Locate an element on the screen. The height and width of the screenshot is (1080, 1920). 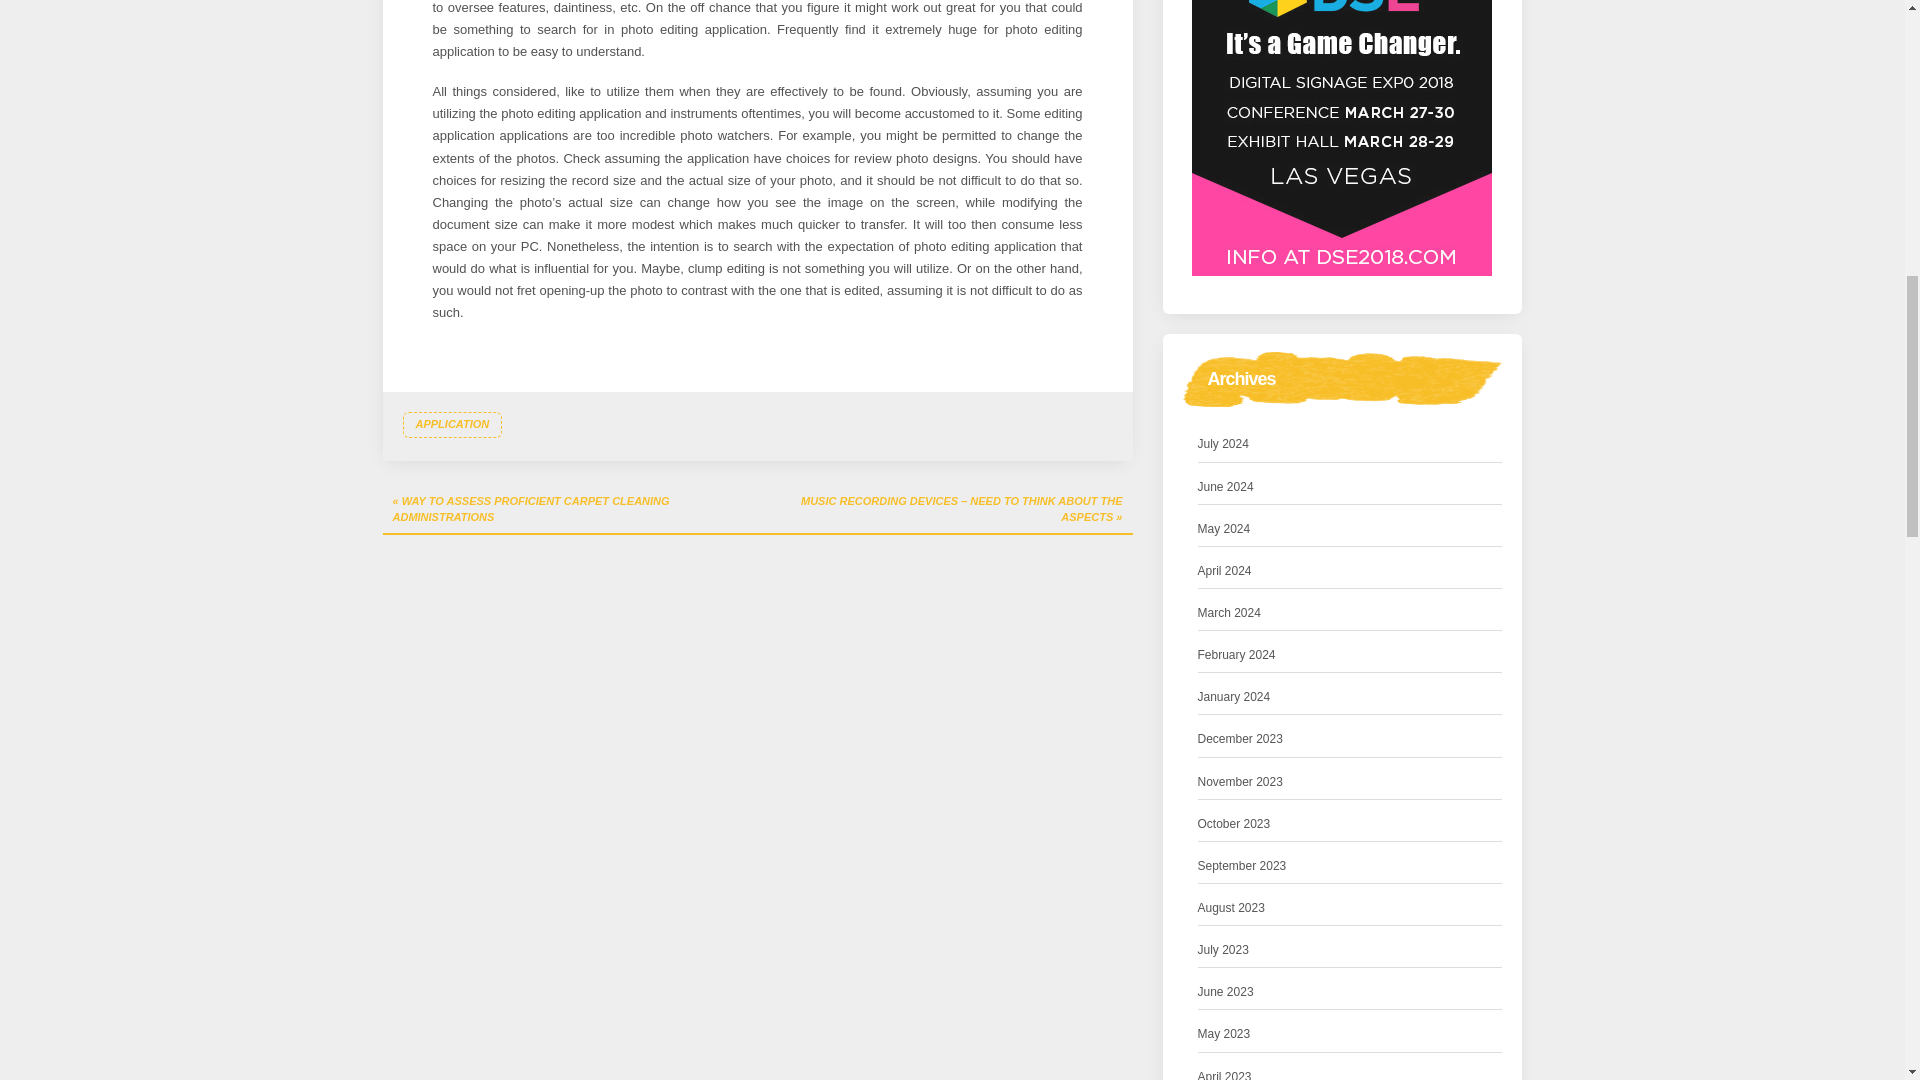
September 2023 is located at coordinates (1242, 866).